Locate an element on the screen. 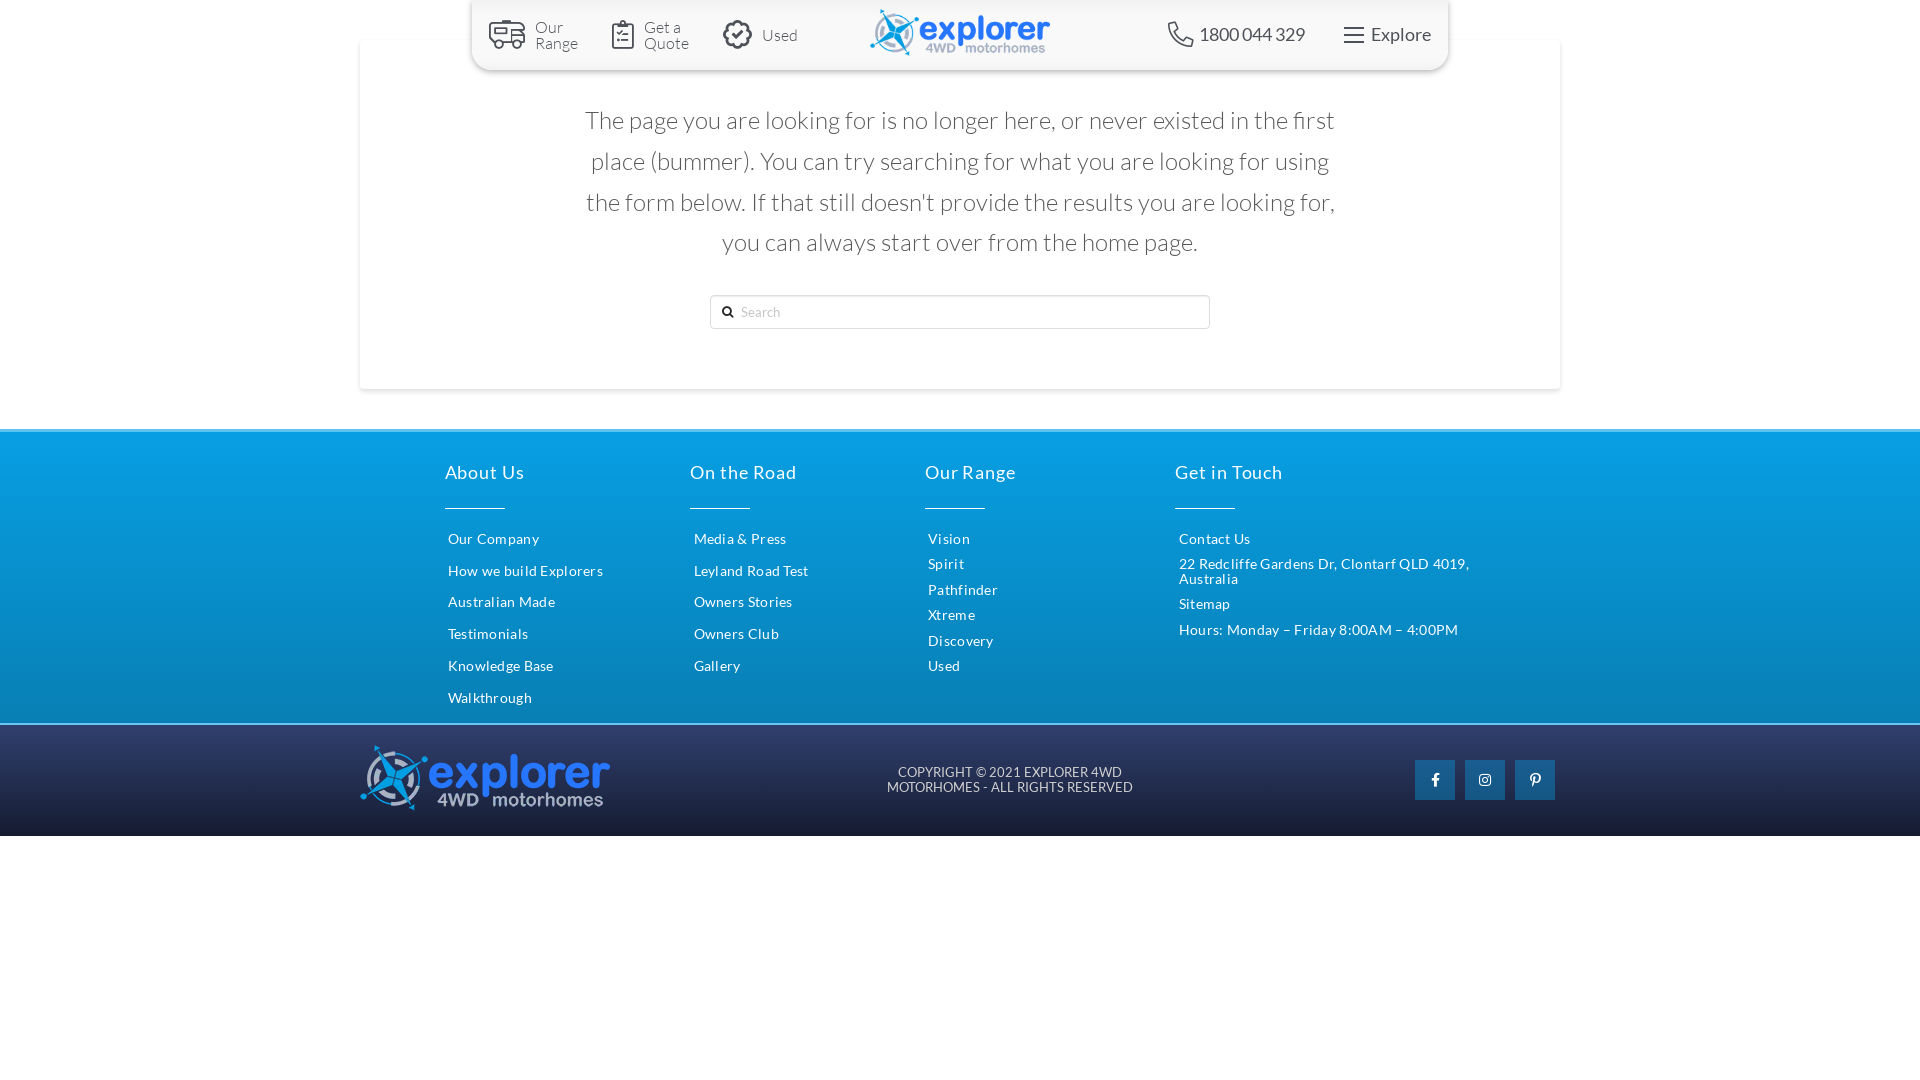 Image resolution: width=1920 pixels, height=1080 pixels. Owners Stories is located at coordinates (744, 602).